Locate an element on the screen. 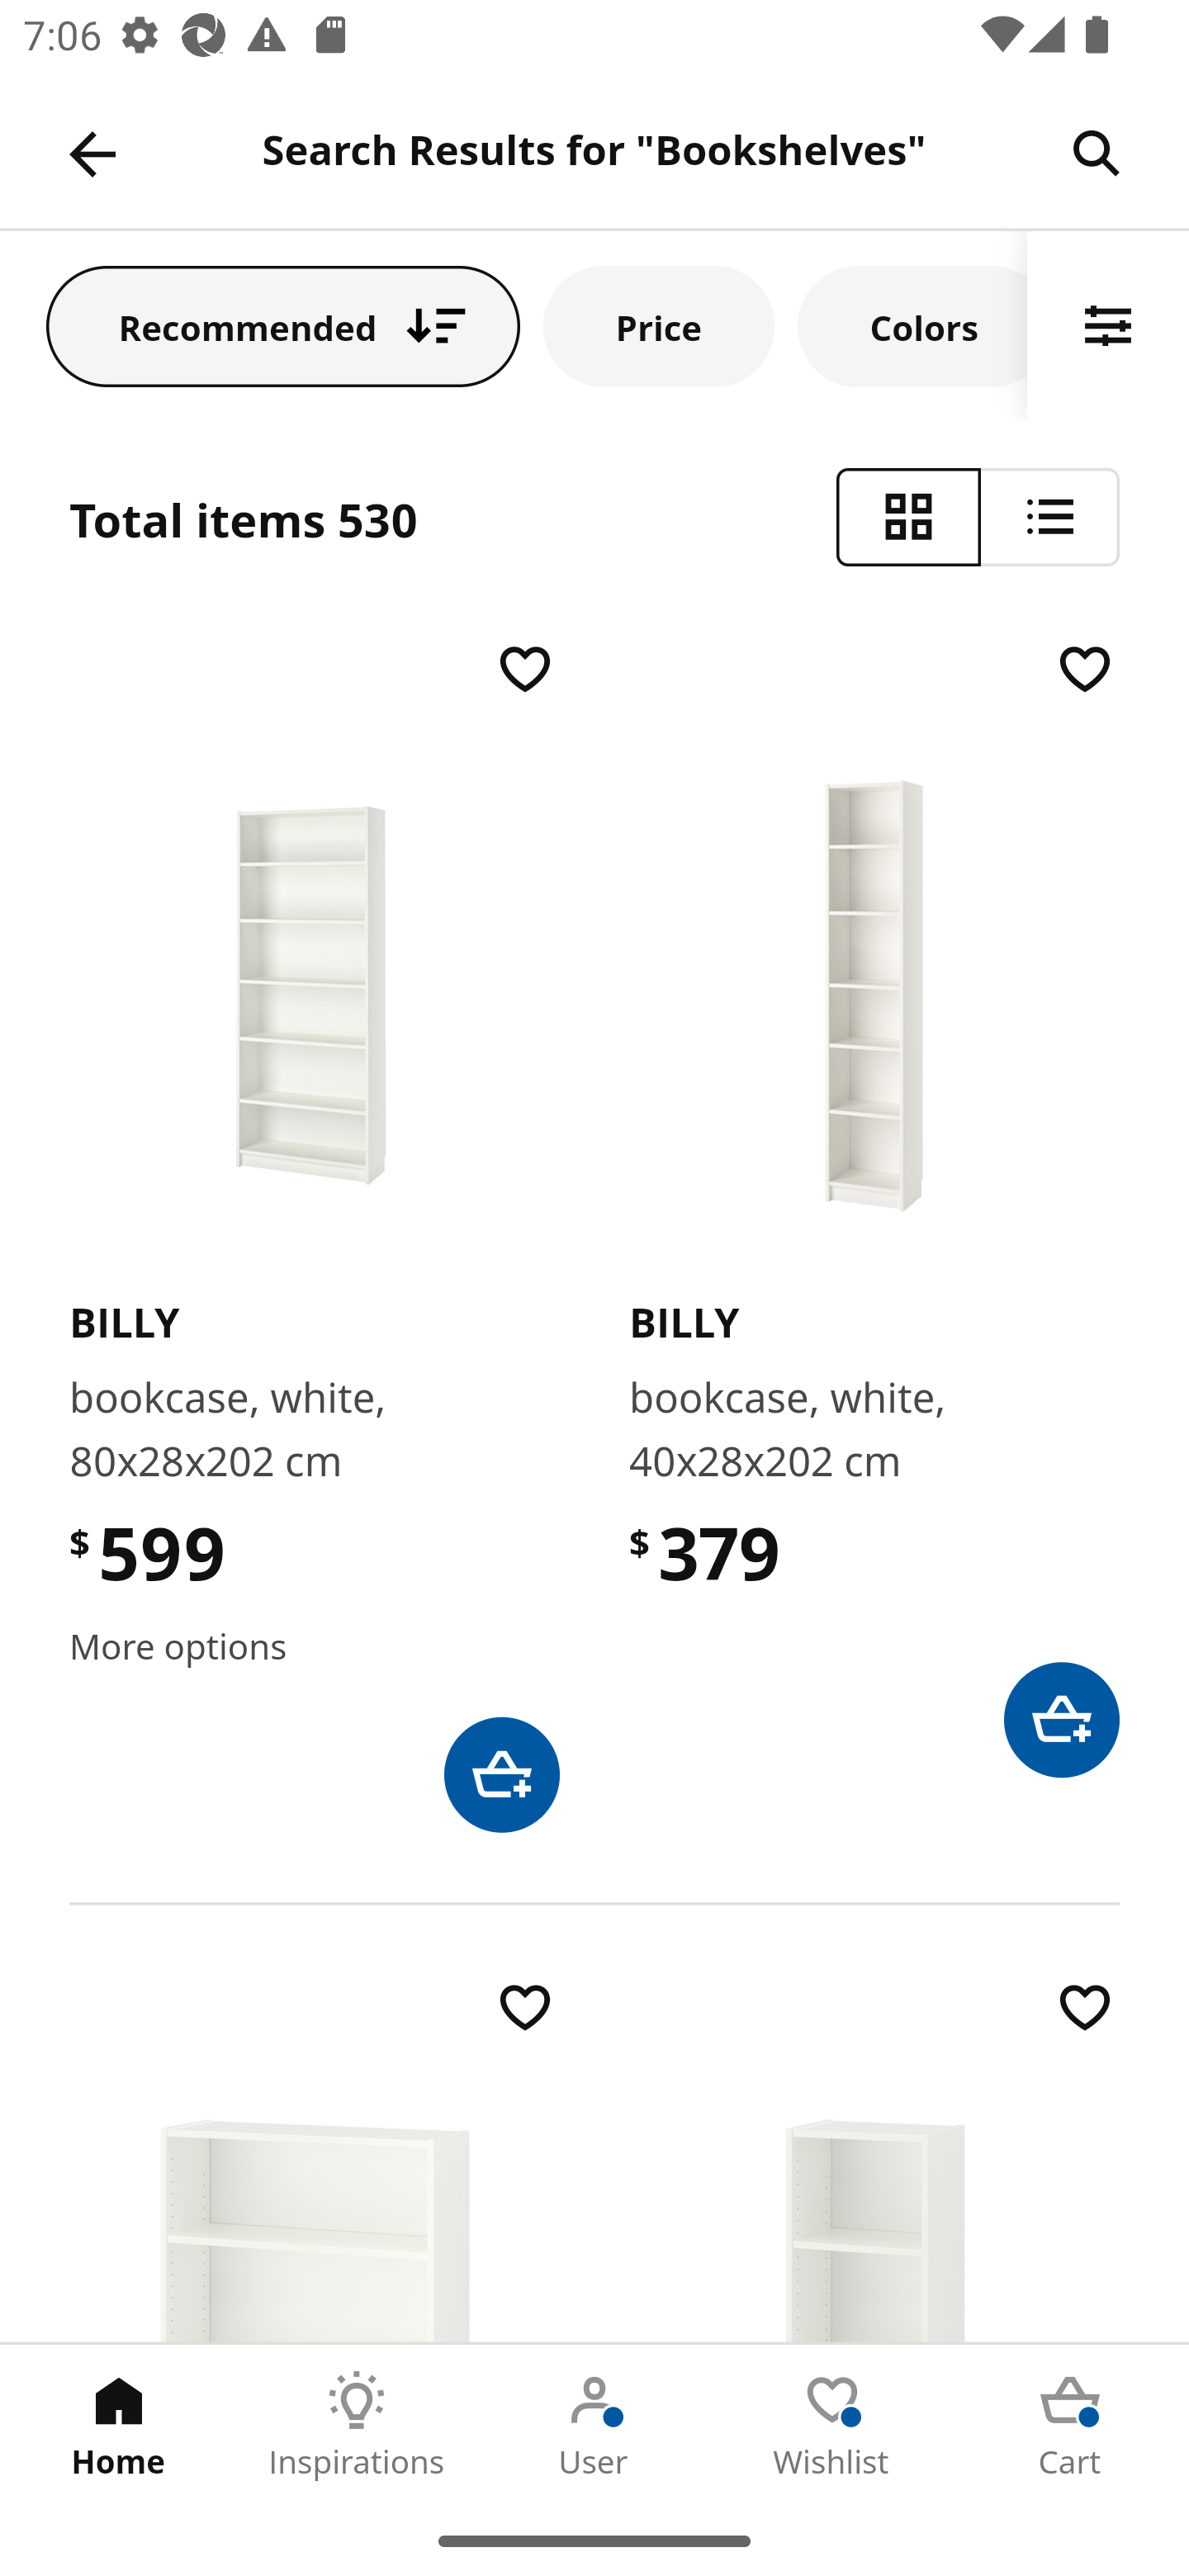 This screenshot has height=2576, width=1189. Price is located at coordinates (659, 325).